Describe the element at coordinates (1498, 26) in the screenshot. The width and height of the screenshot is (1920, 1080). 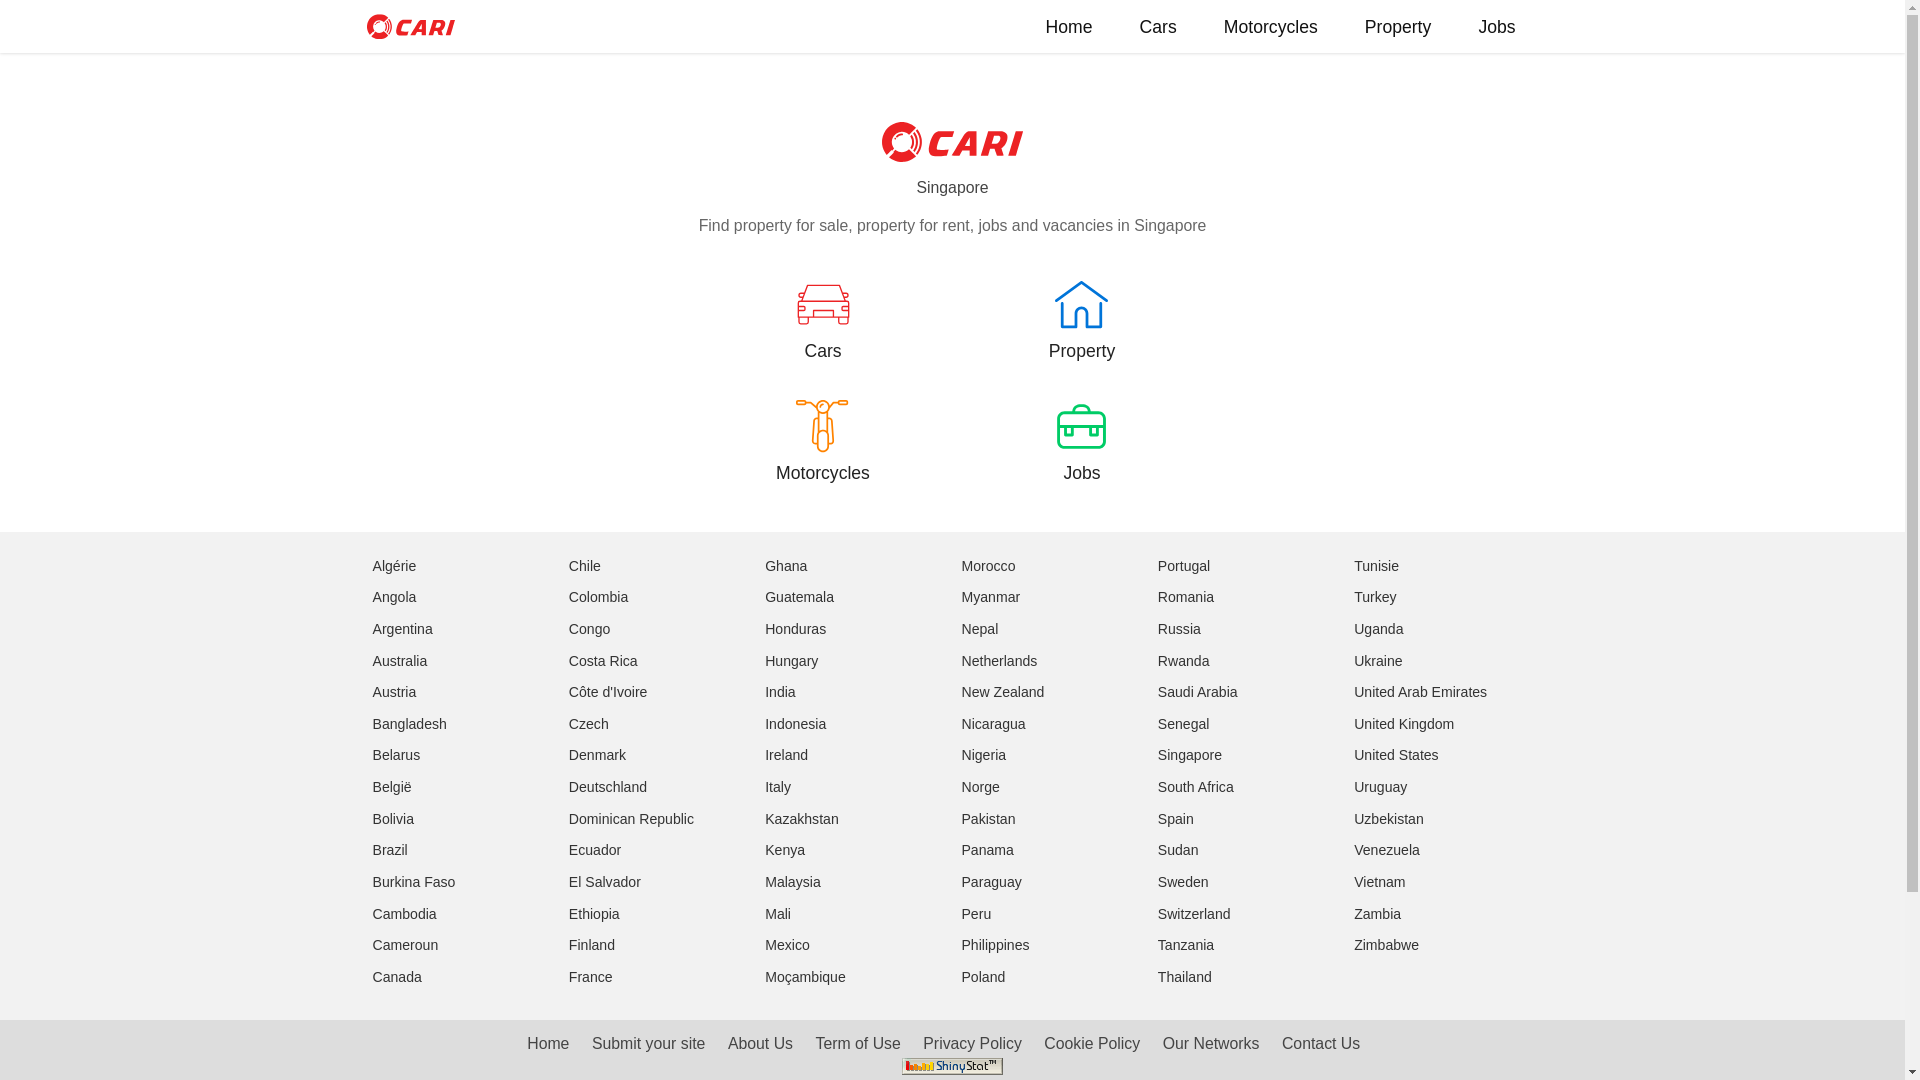
I see `Jobs` at that location.